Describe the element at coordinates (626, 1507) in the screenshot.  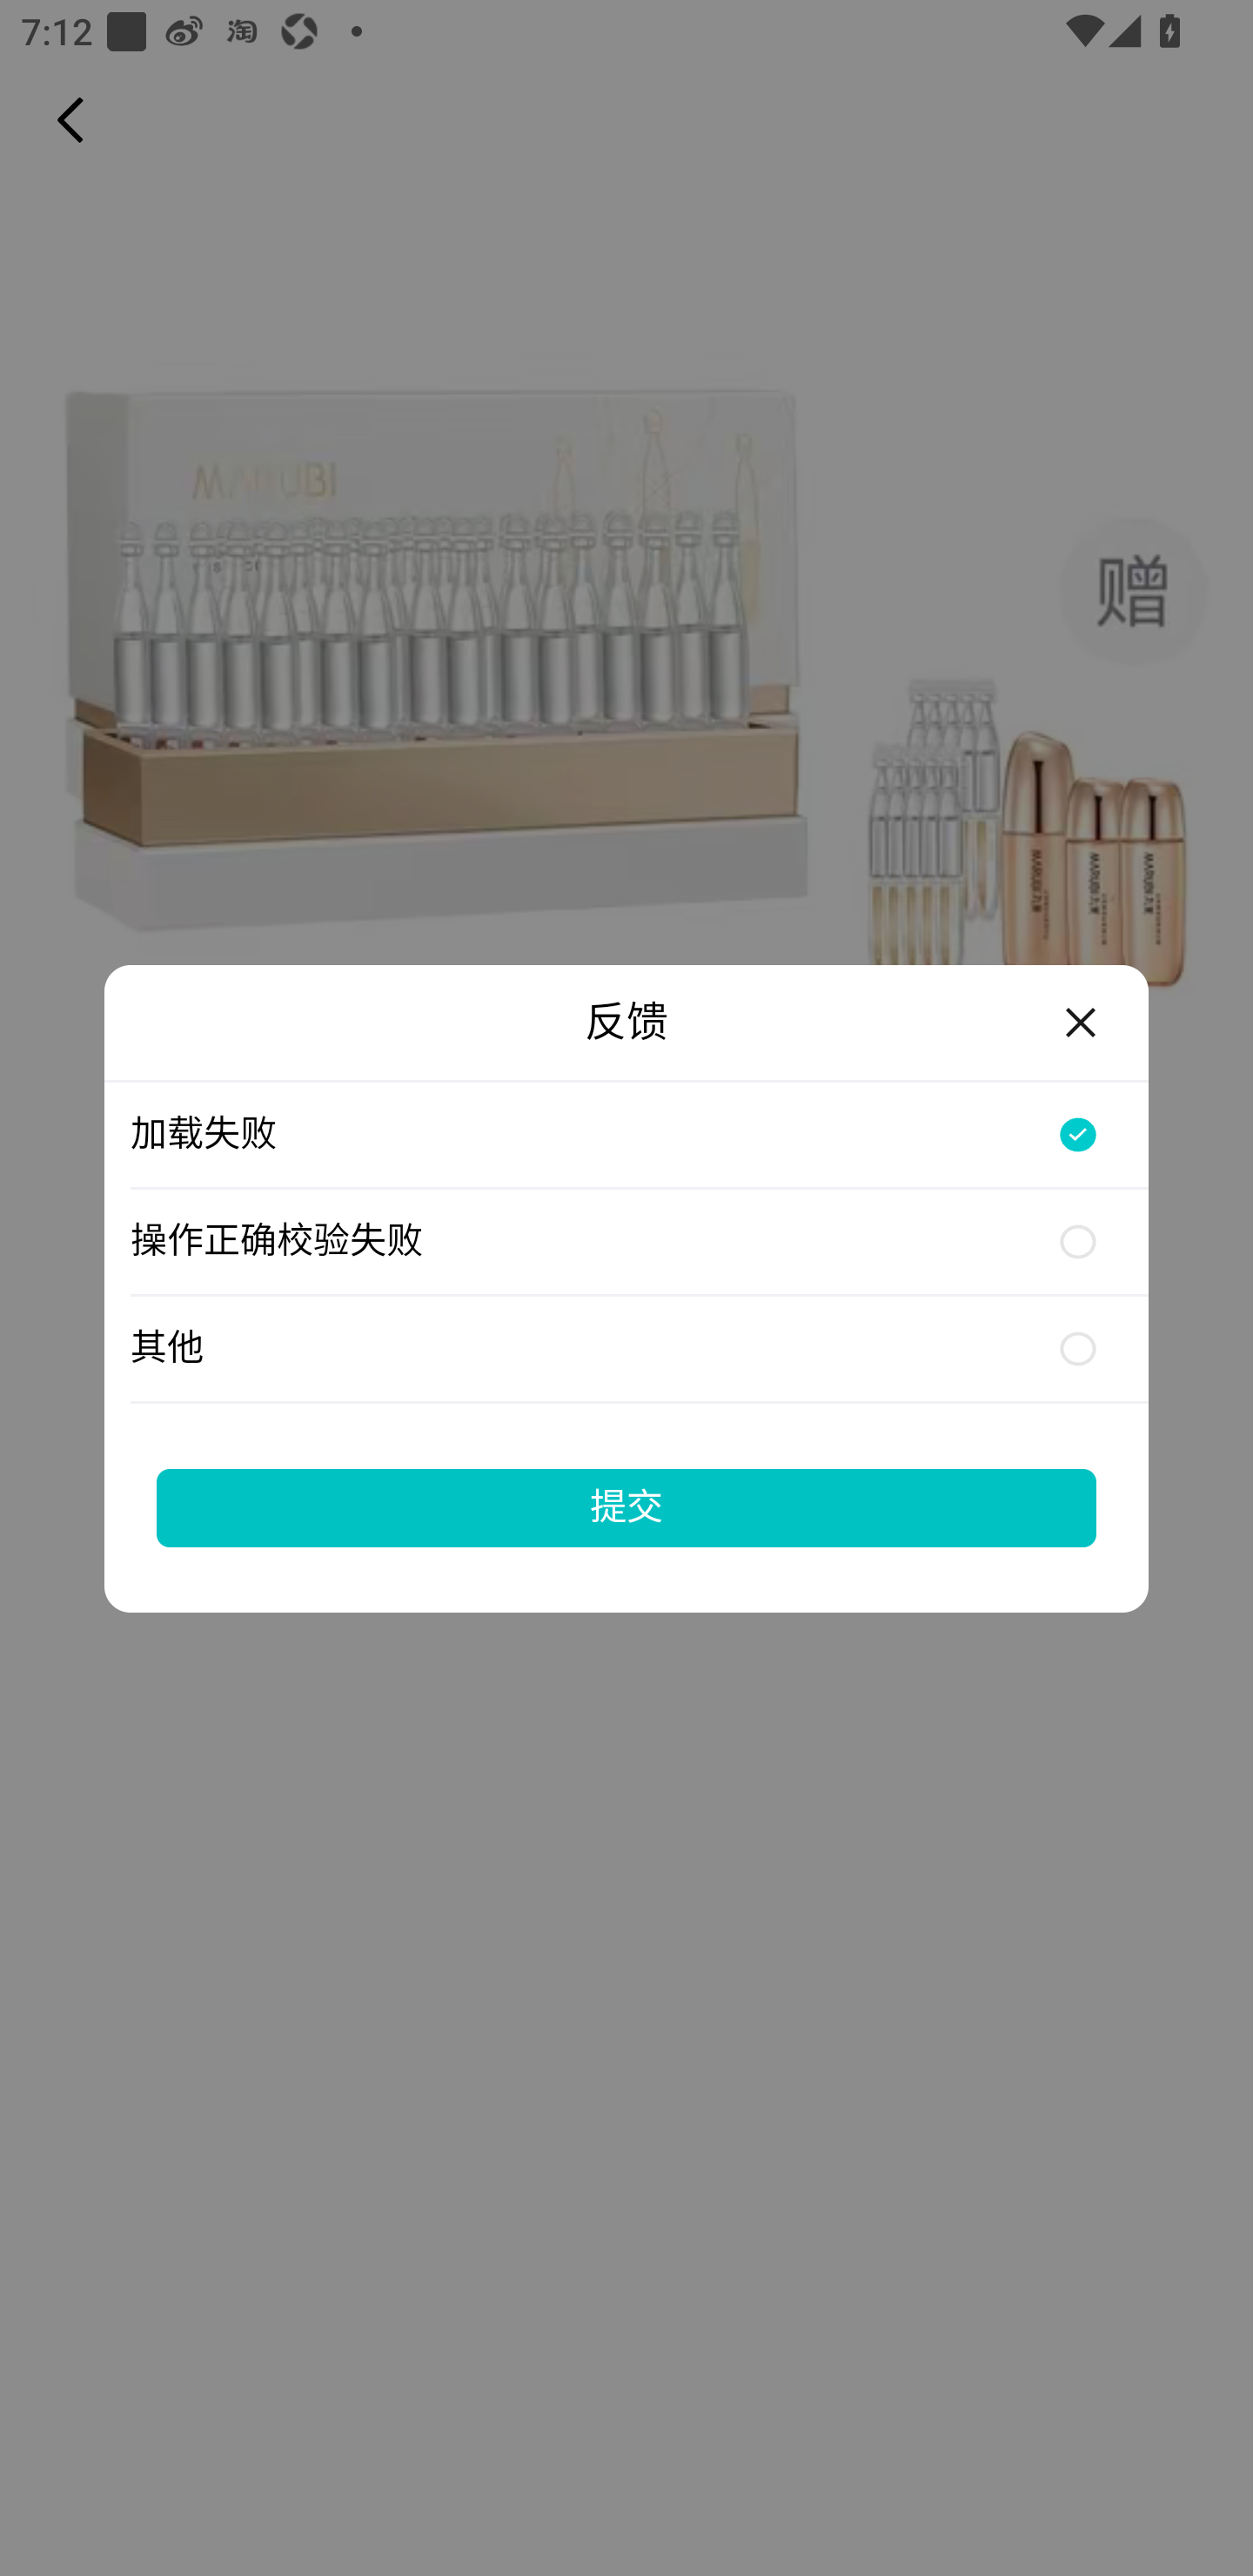
I see `提交` at that location.